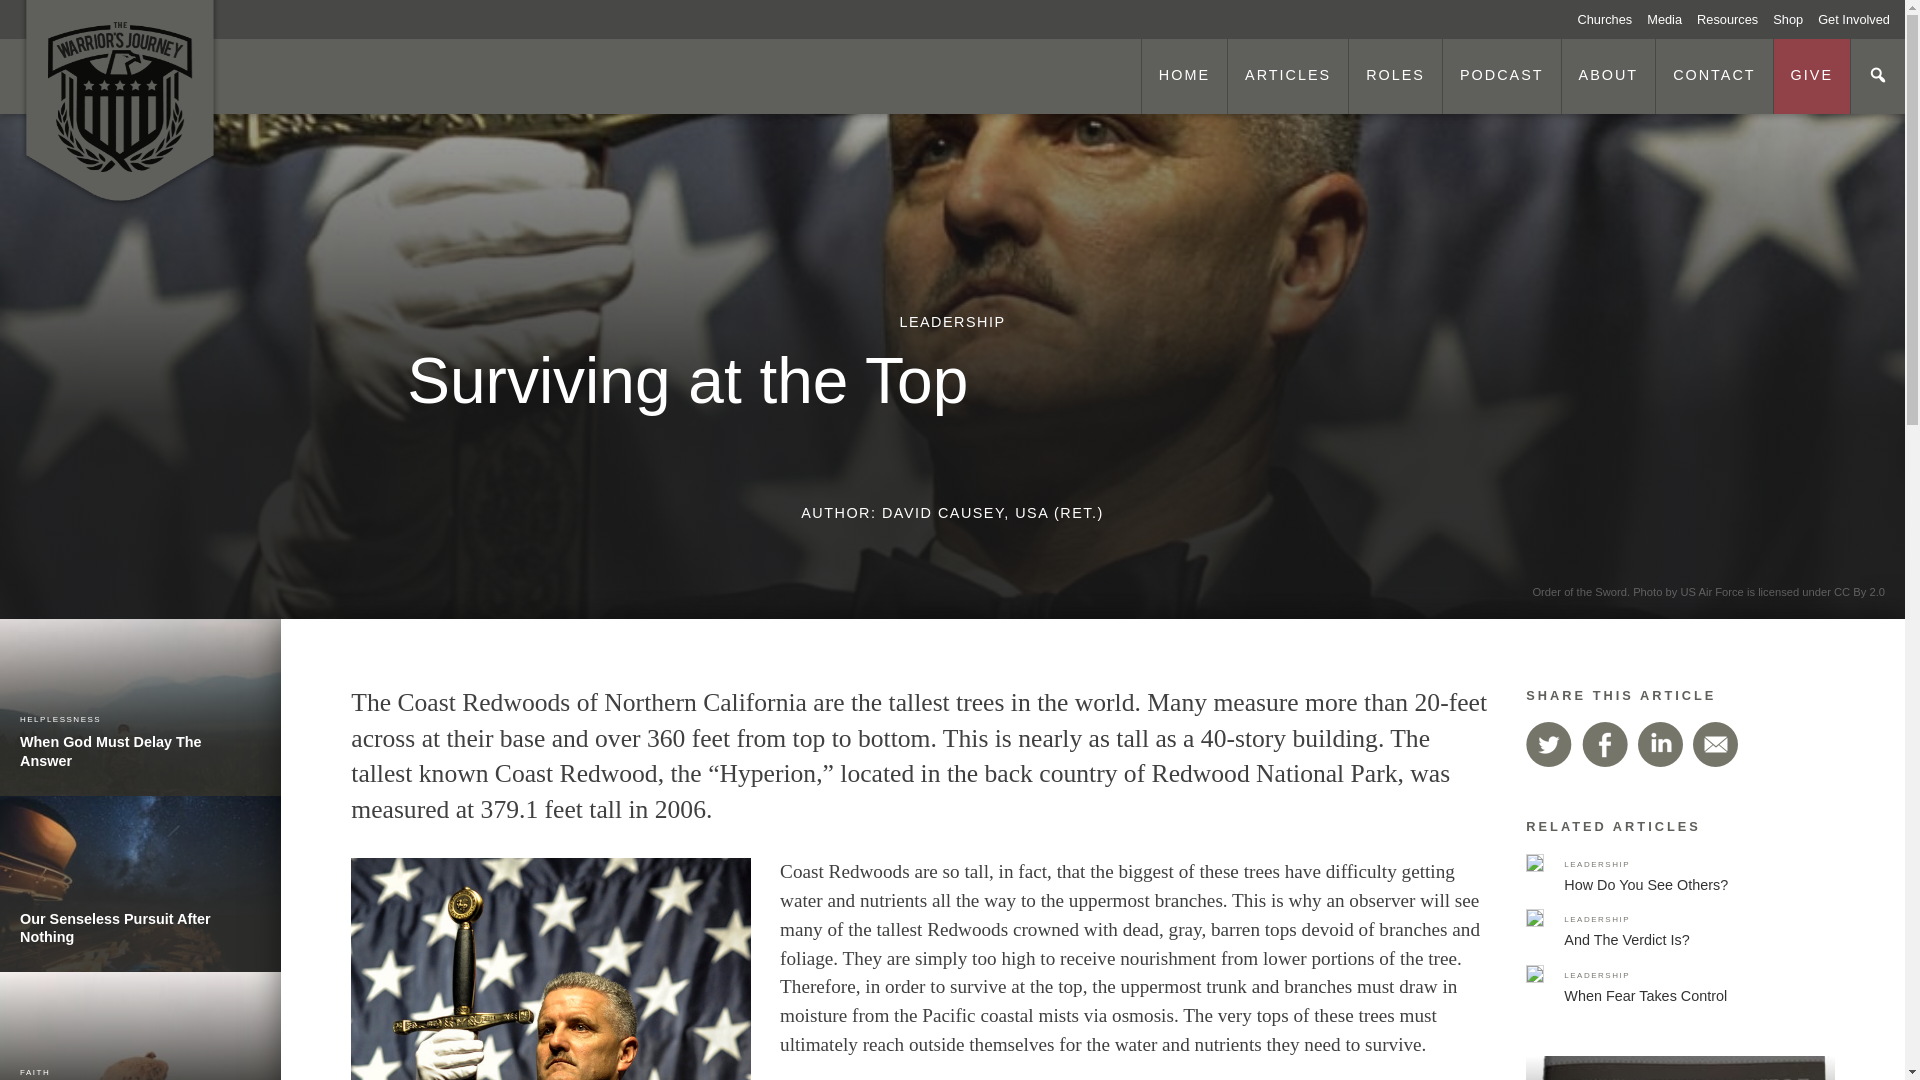  What do you see at coordinates (1612, 19) in the screenshot?
I see `Churches` at bounding box center [1612, 19].